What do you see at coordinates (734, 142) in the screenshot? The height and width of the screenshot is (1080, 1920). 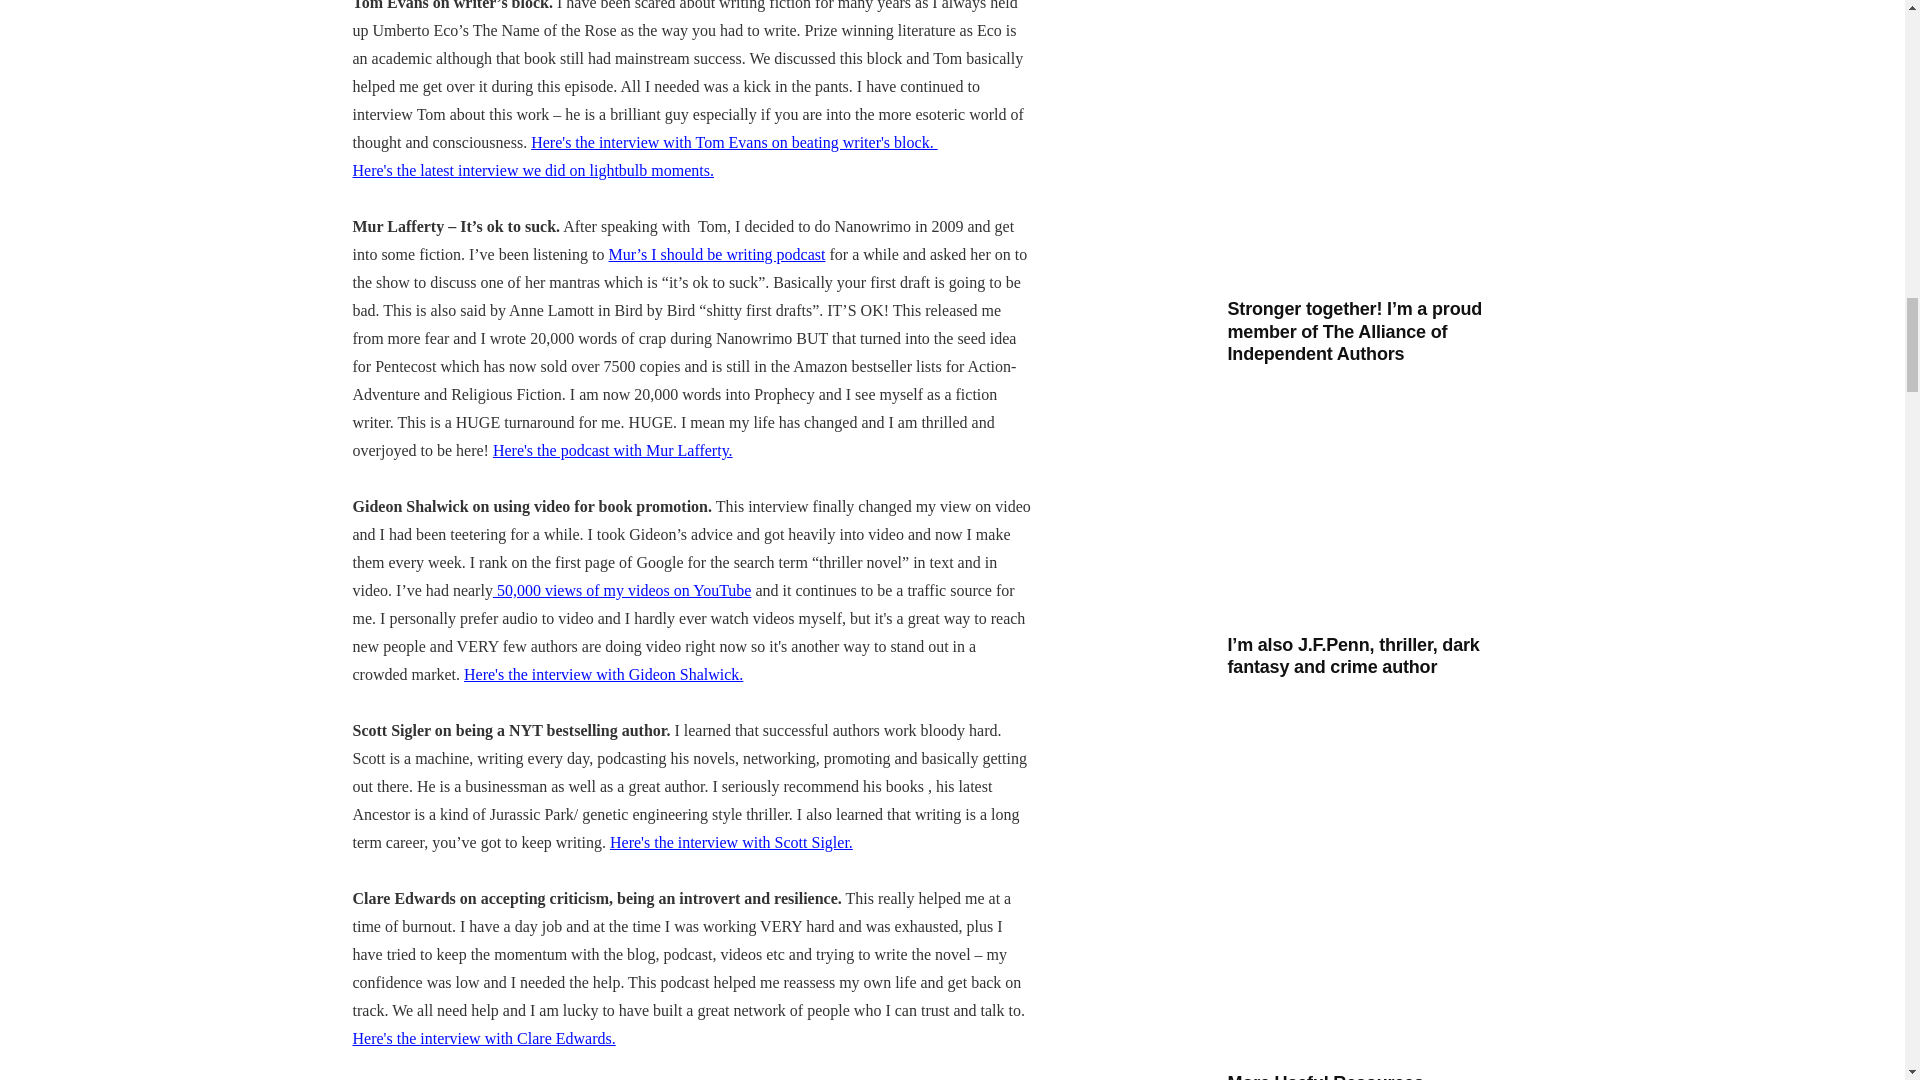 I see `tom evans writers block` at bounding box center [734, 142].